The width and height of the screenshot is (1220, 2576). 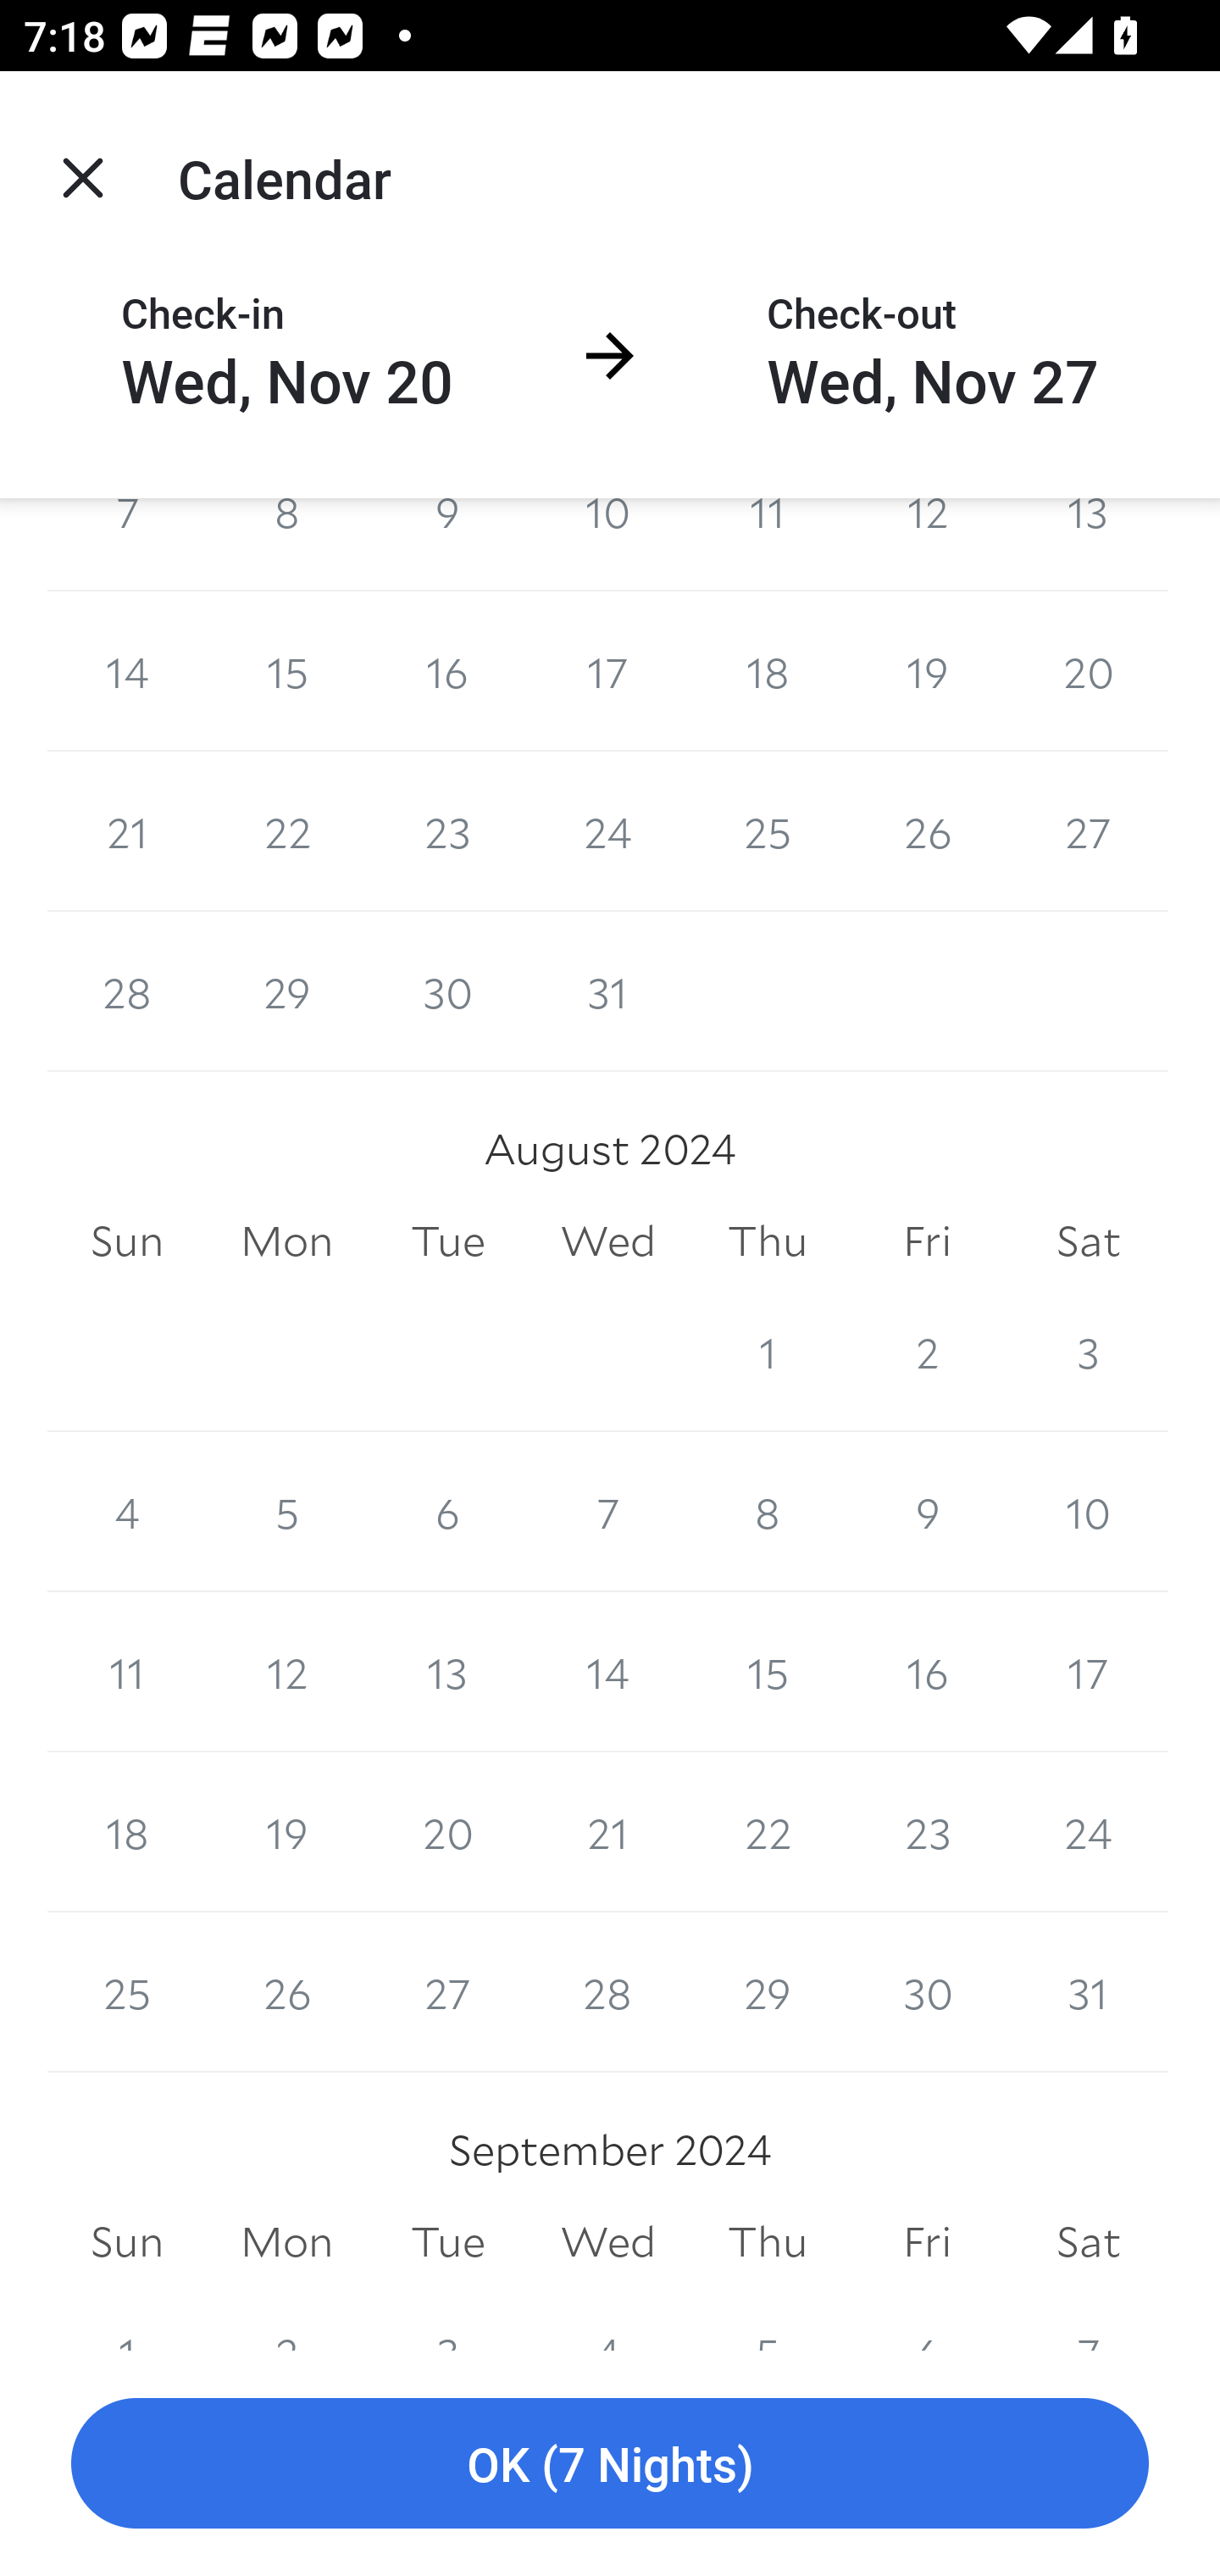 I want to click on Thu, so click(x=768, y=1241).